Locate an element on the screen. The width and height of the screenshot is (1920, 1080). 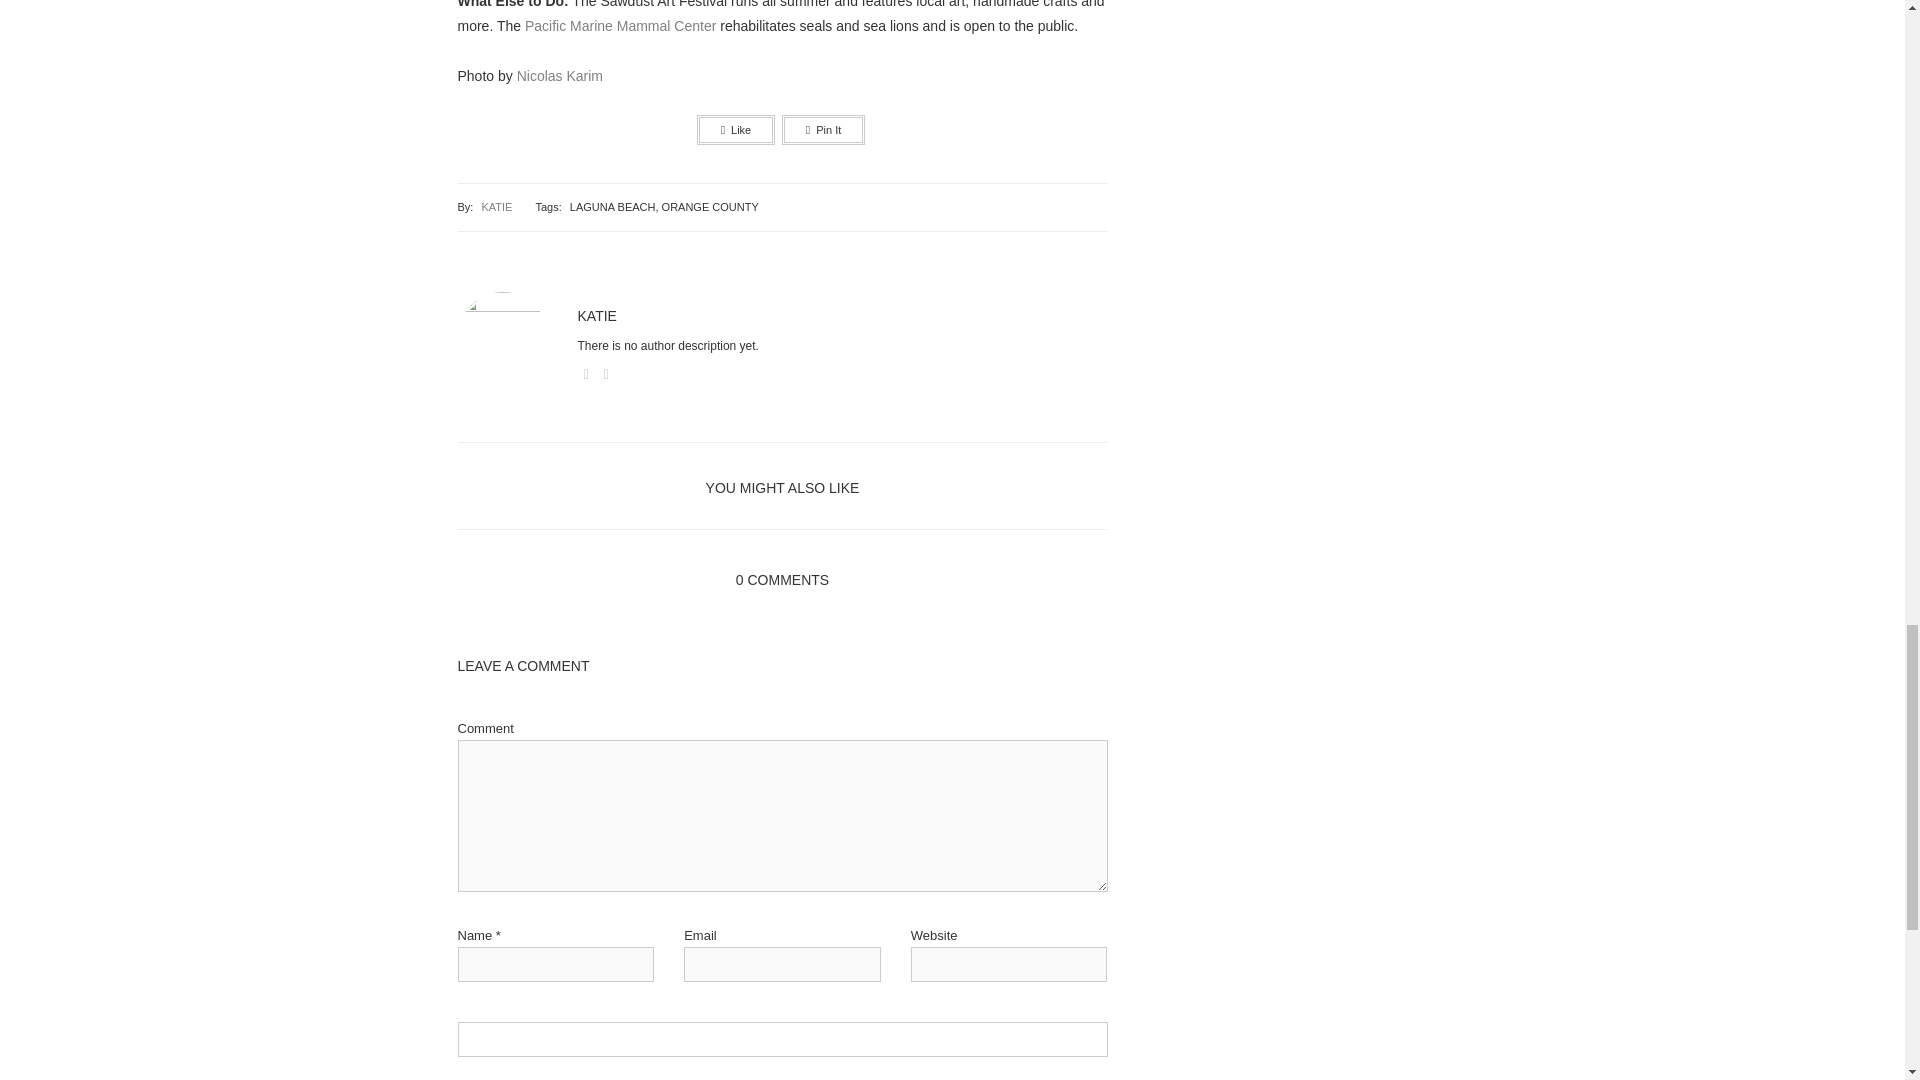
yes is located at coordinates (782, 1039).